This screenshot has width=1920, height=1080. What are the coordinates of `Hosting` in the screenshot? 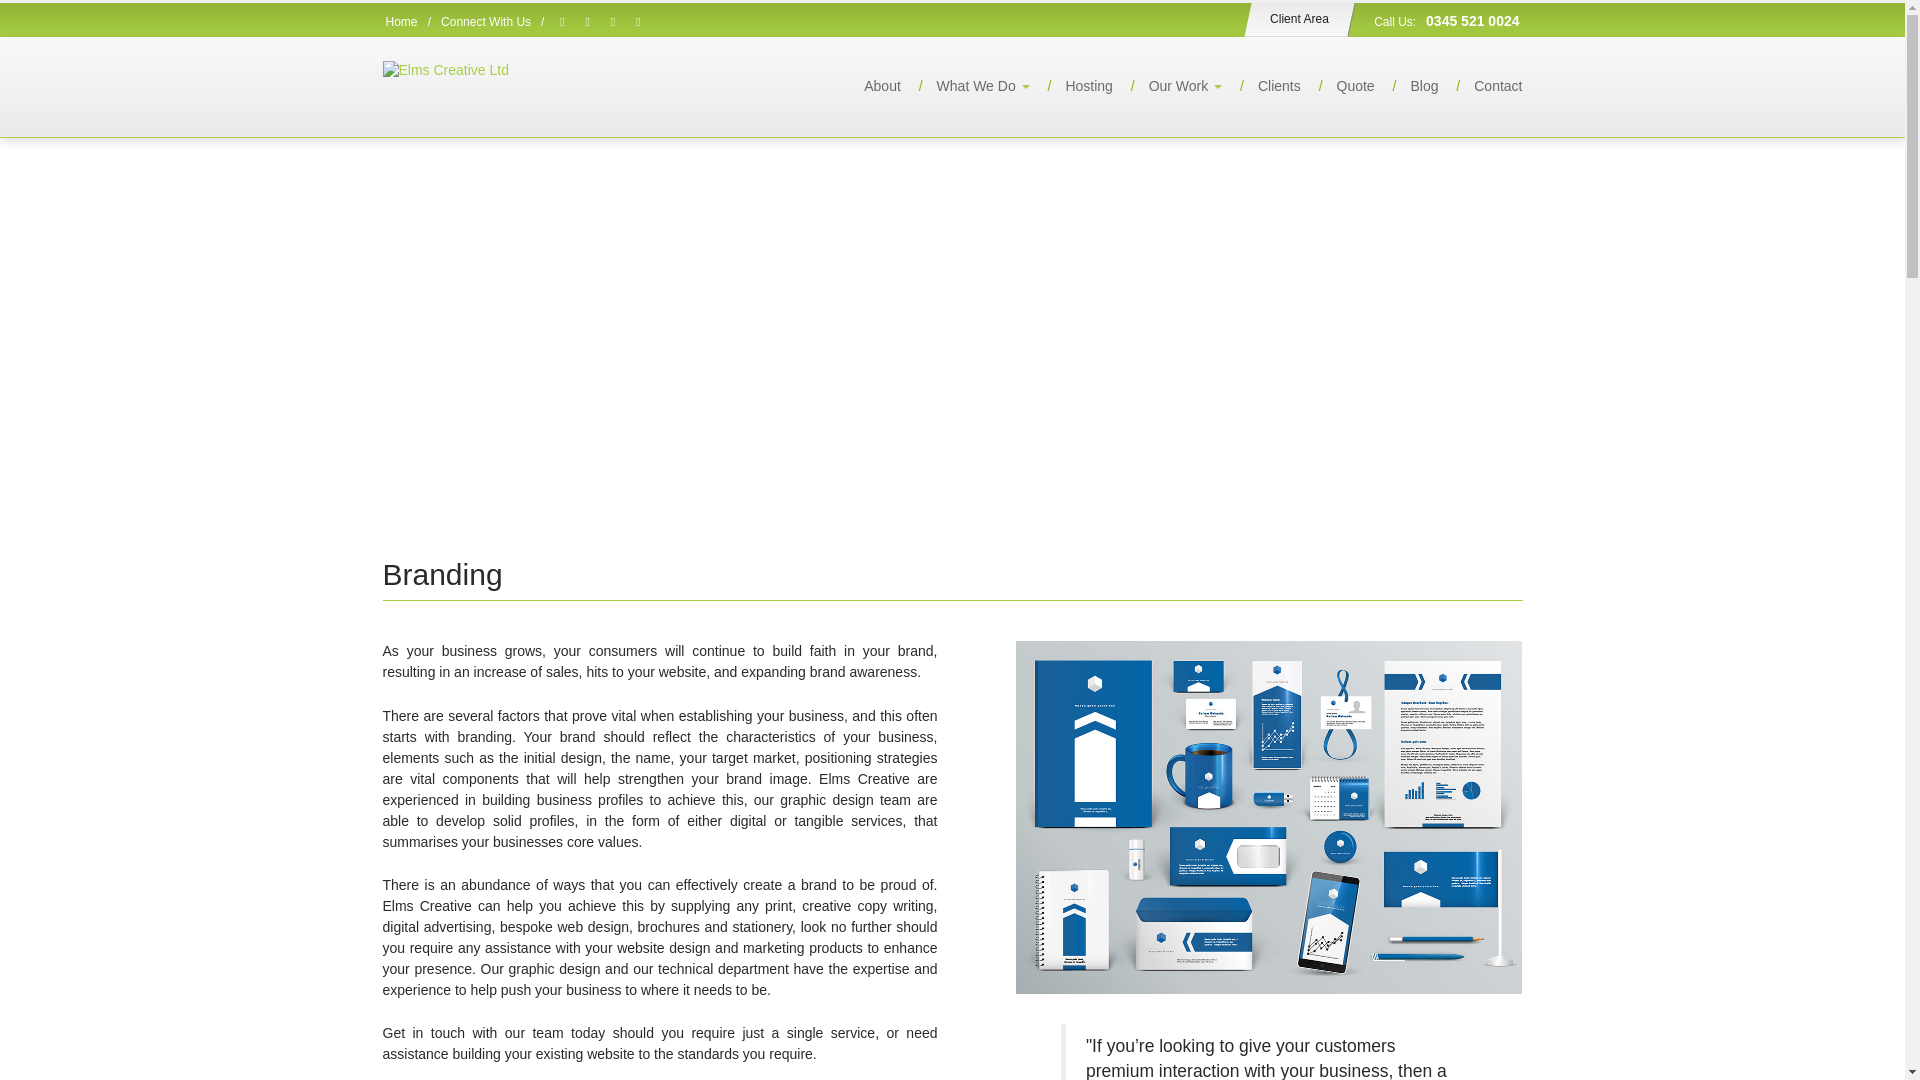 It's located at (1072, 86).